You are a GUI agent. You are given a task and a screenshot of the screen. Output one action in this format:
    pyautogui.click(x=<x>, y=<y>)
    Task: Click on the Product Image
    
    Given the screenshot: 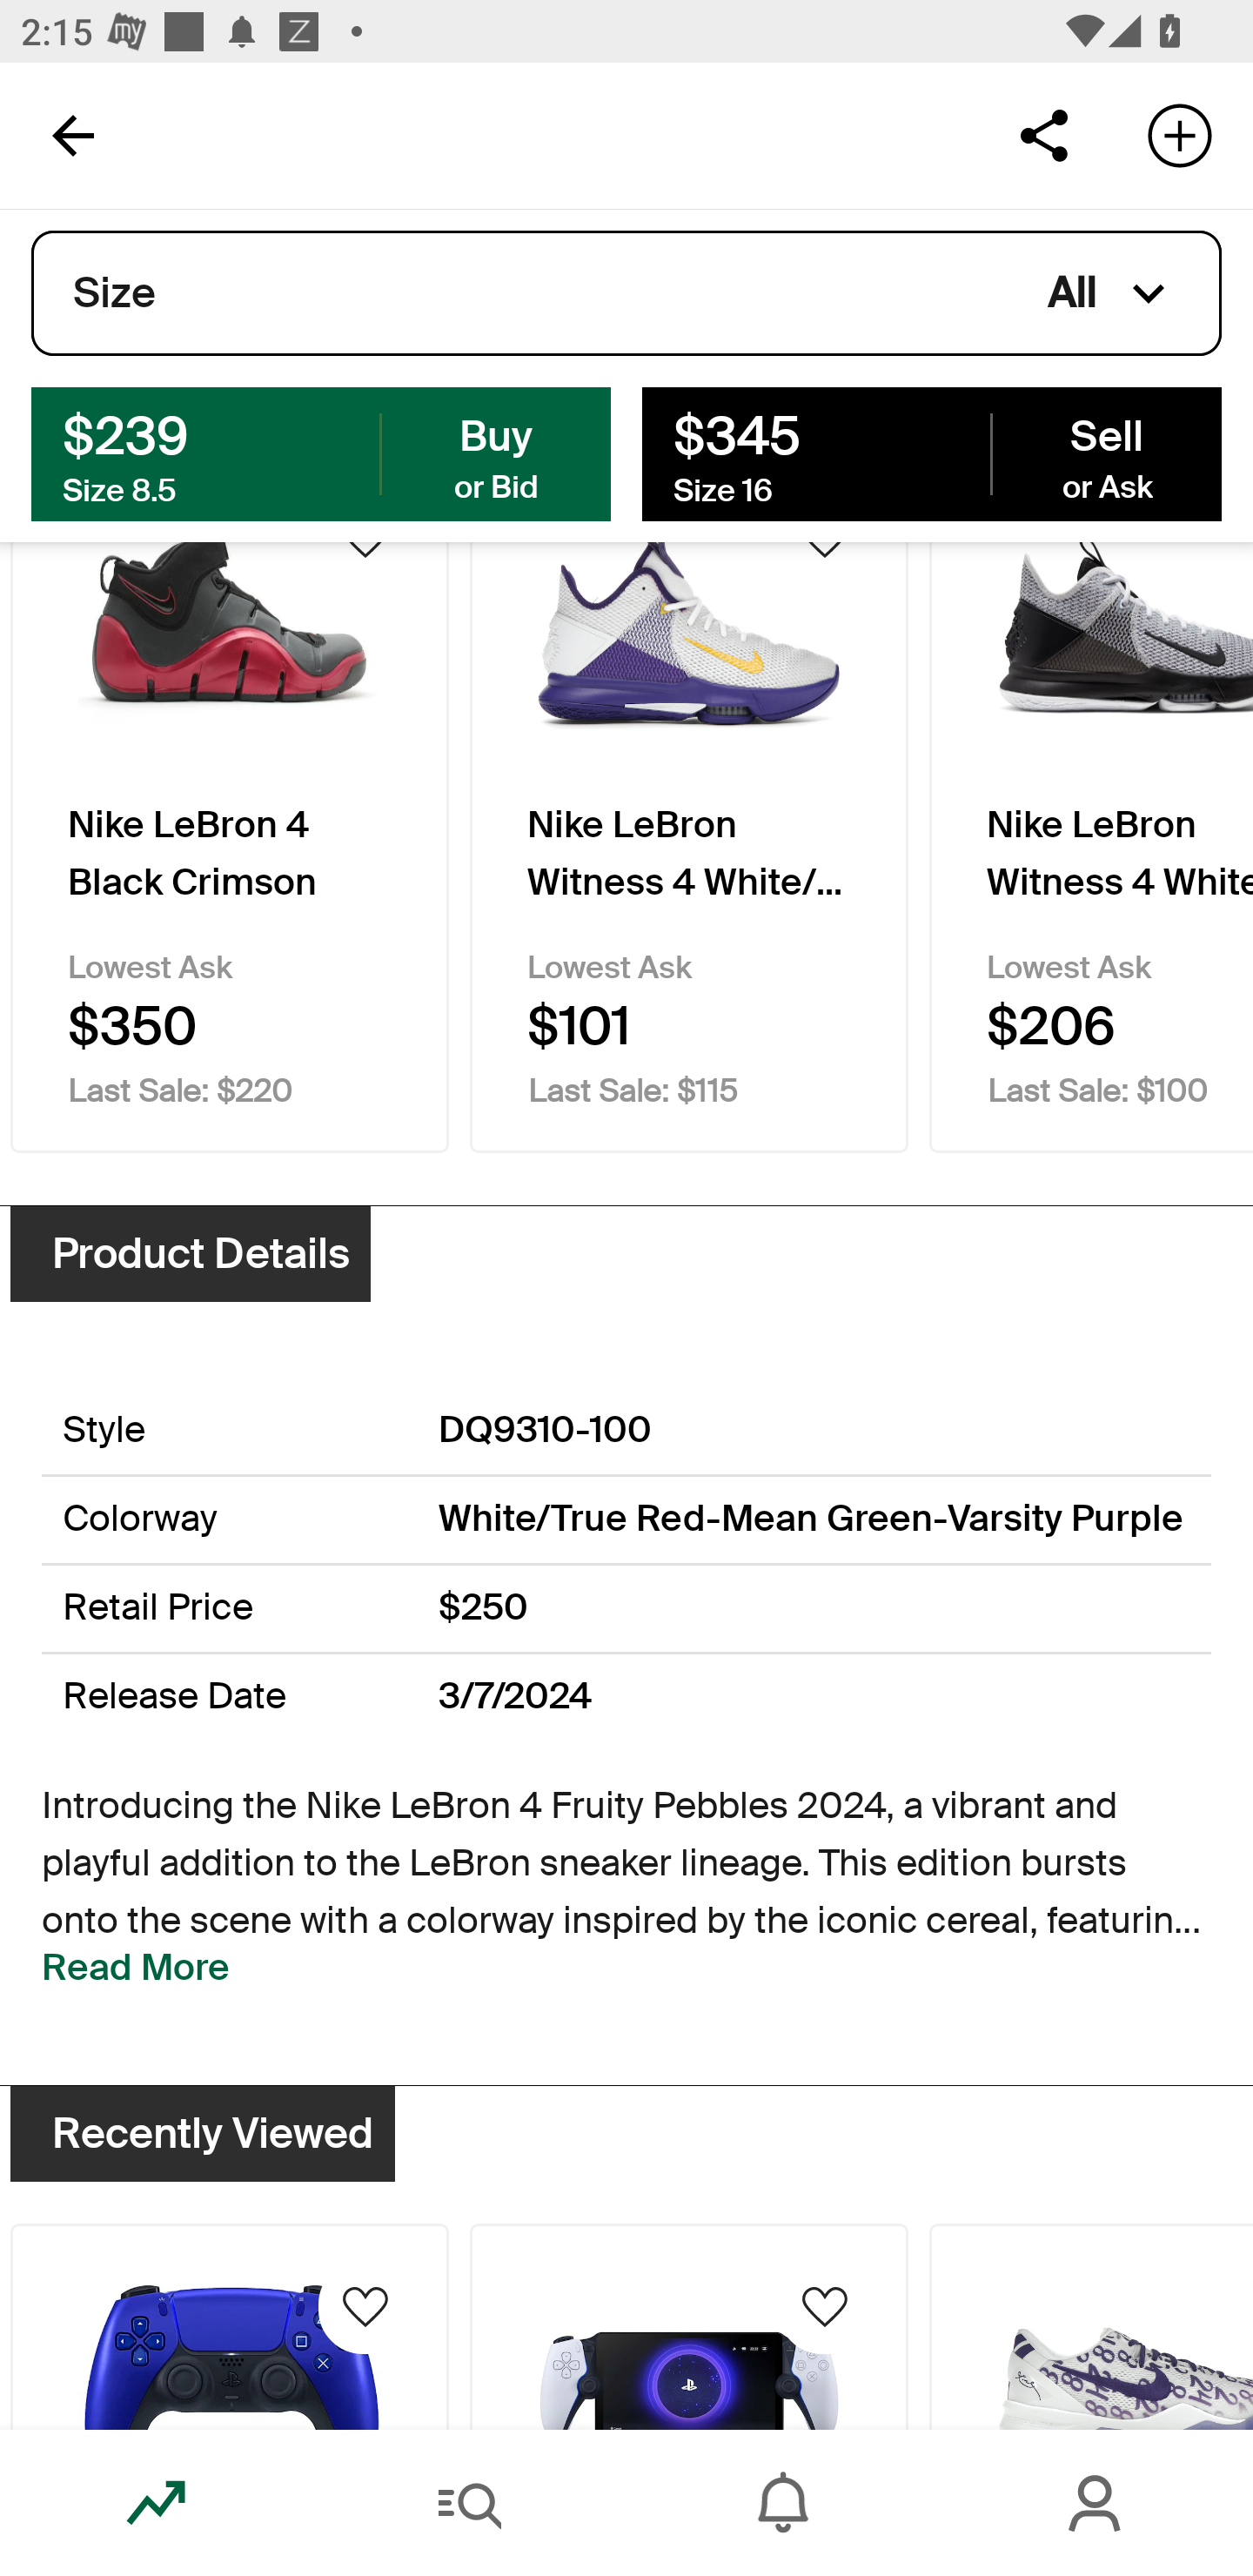 What is the action you would take?
    pyautogui.click(x=229, y=2325)
    